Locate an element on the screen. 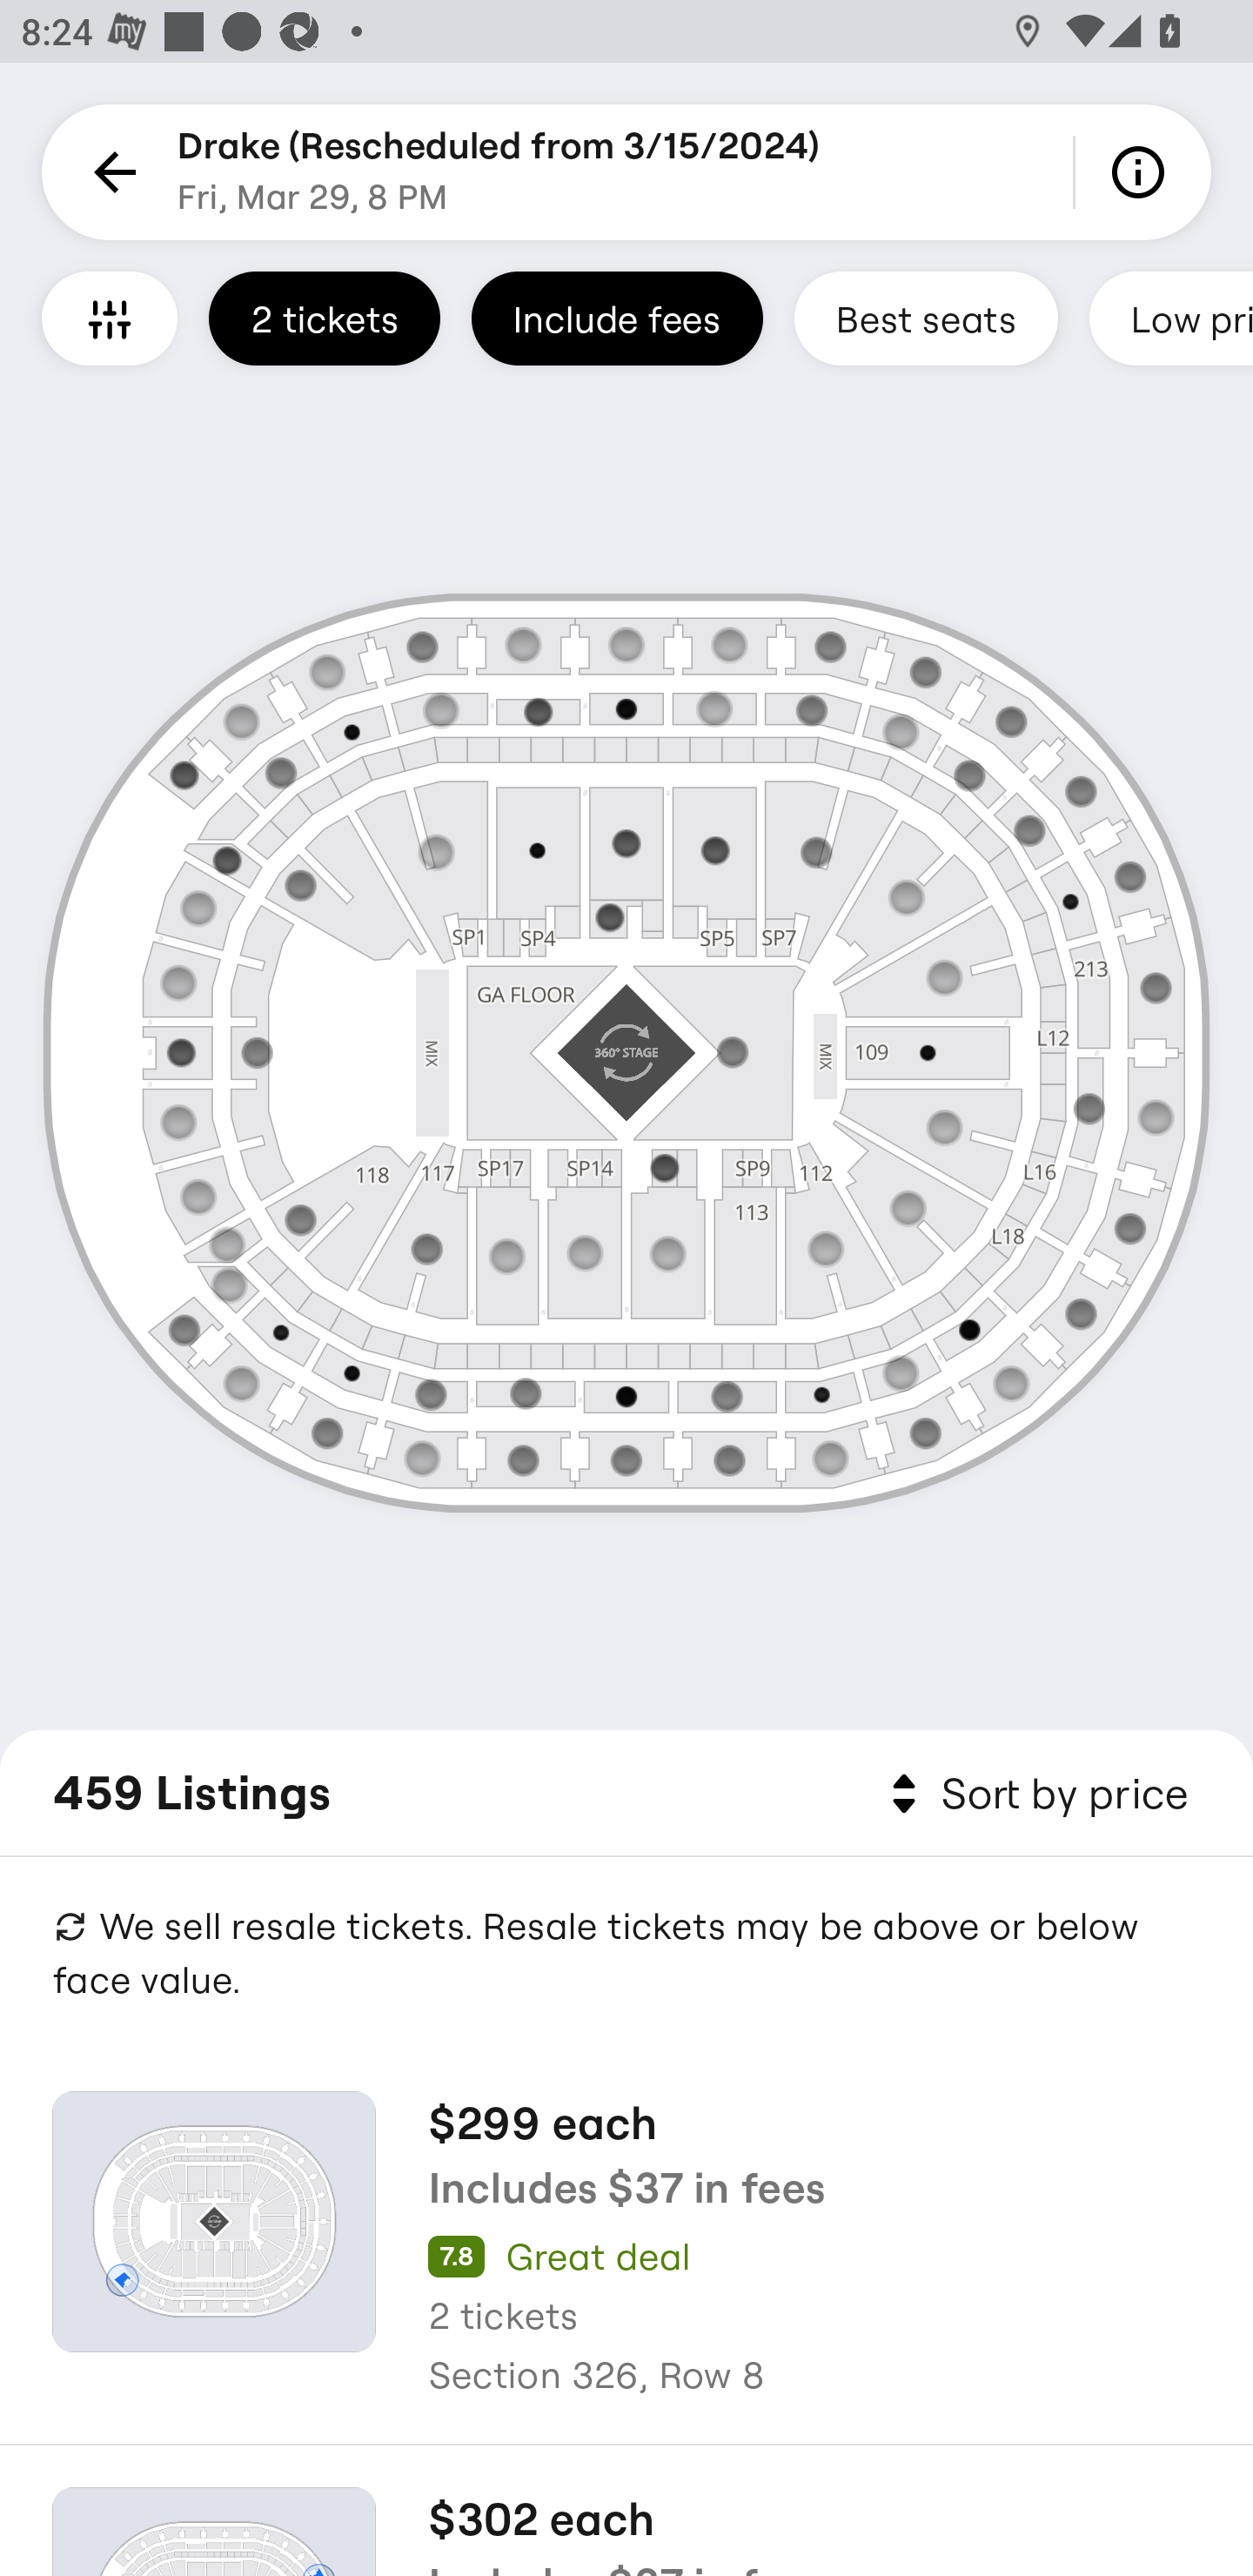 Image resolution: width=1253 pixels, height=2576 pixels. 2 tickets is located at coordinates (324, 318).